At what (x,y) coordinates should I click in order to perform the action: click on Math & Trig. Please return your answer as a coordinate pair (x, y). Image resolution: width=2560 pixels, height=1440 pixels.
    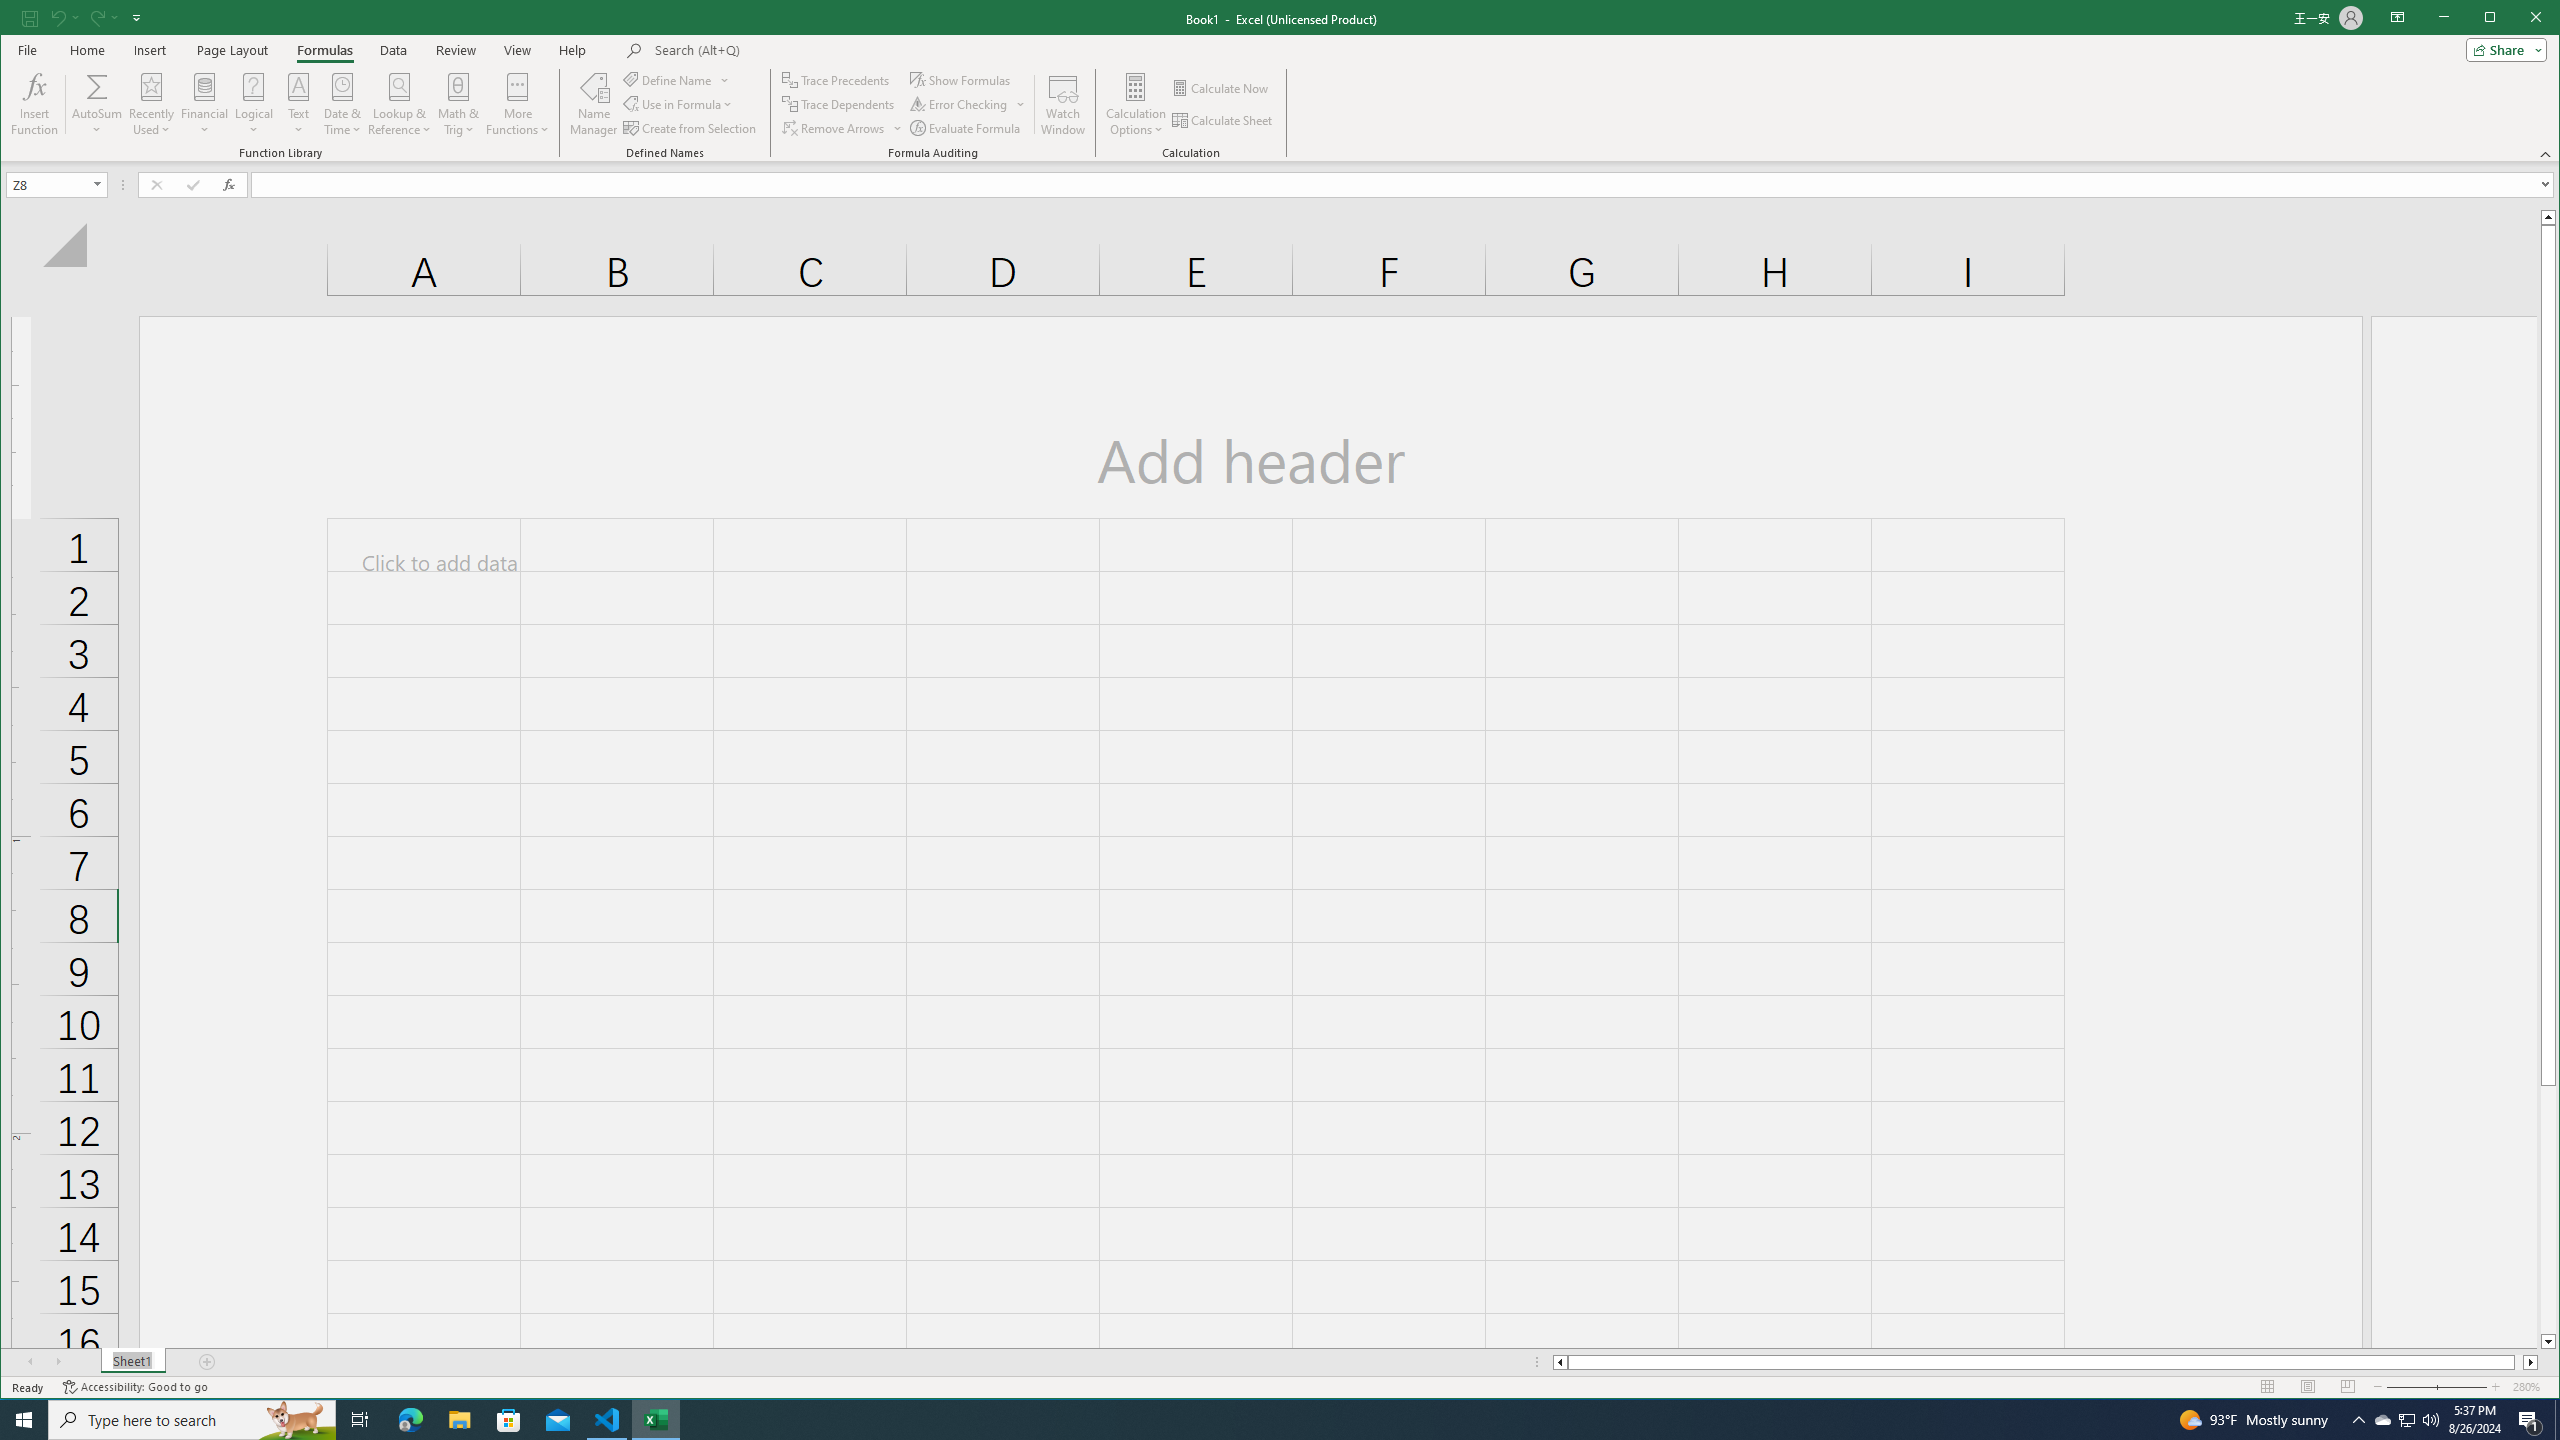
    Looking at the image, I should click on (458, 104).